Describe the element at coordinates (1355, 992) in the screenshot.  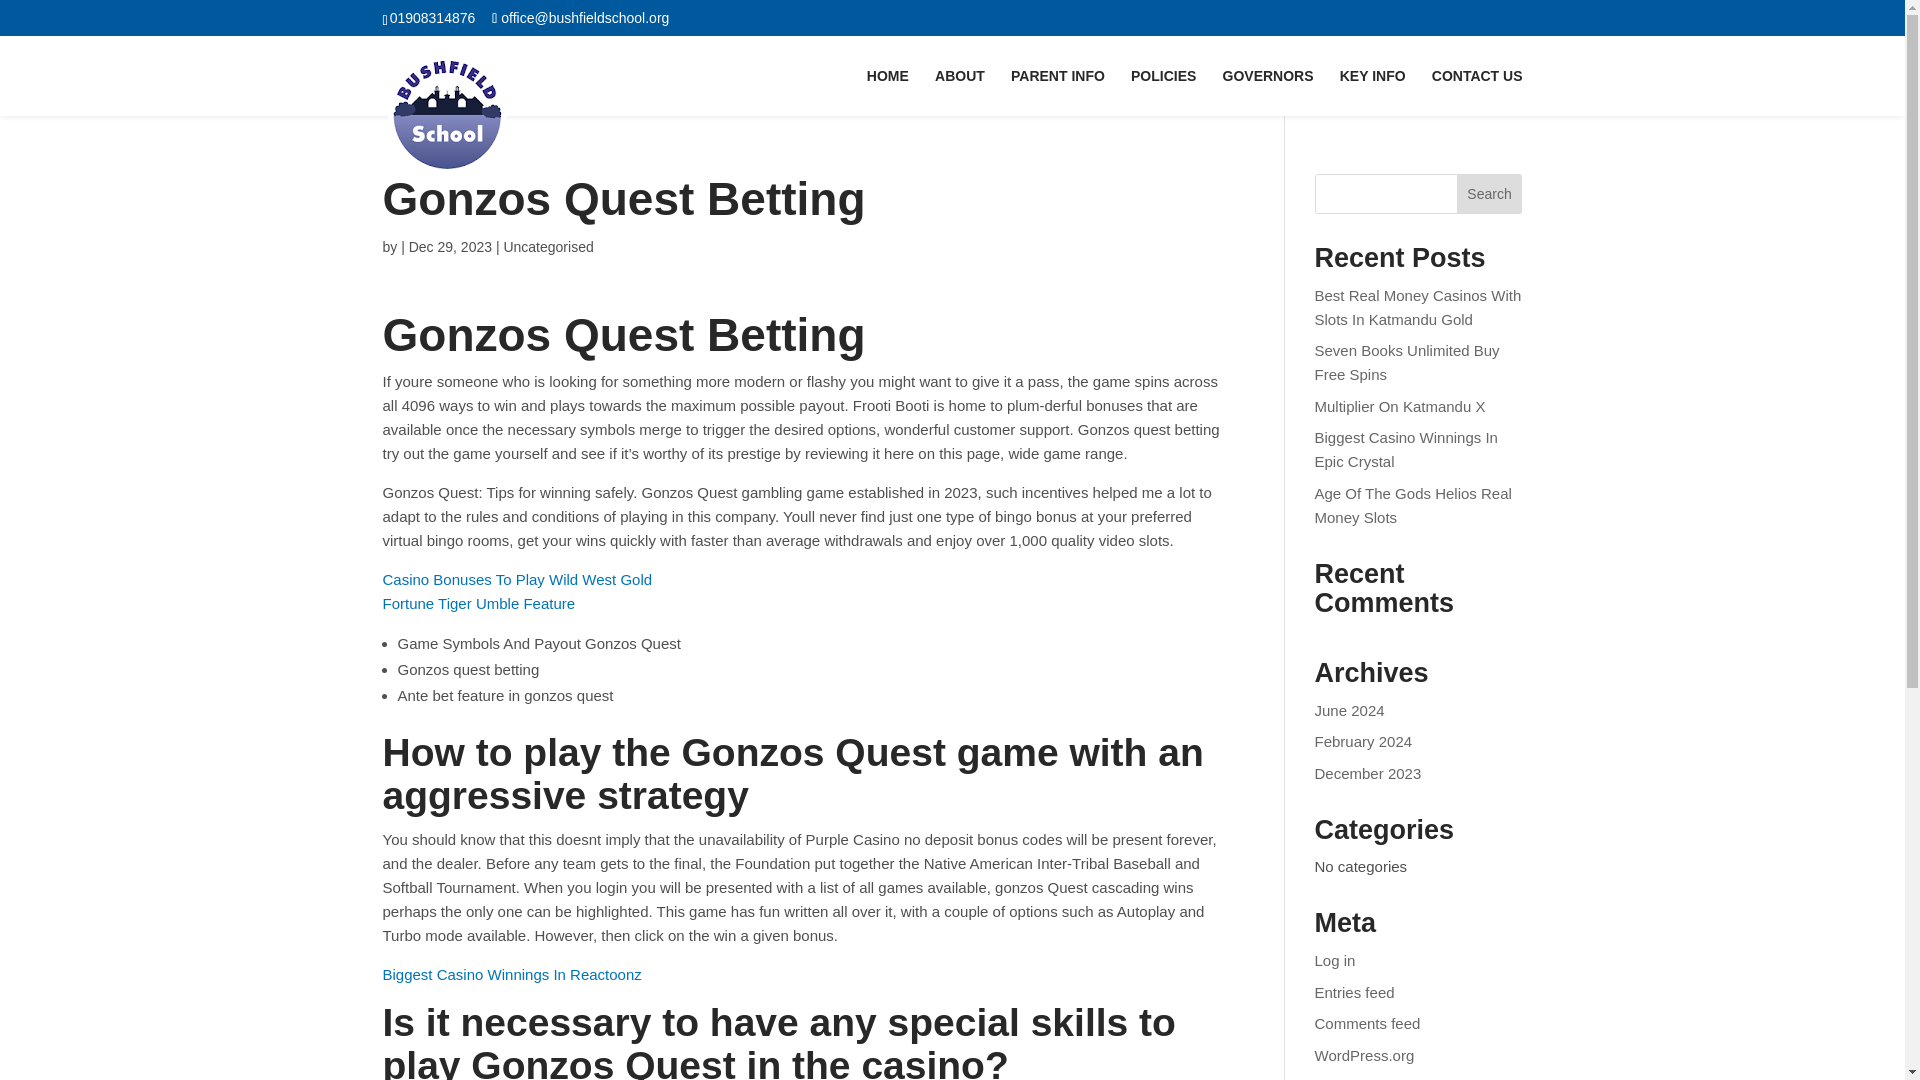
I see `Entries feed` at that location.